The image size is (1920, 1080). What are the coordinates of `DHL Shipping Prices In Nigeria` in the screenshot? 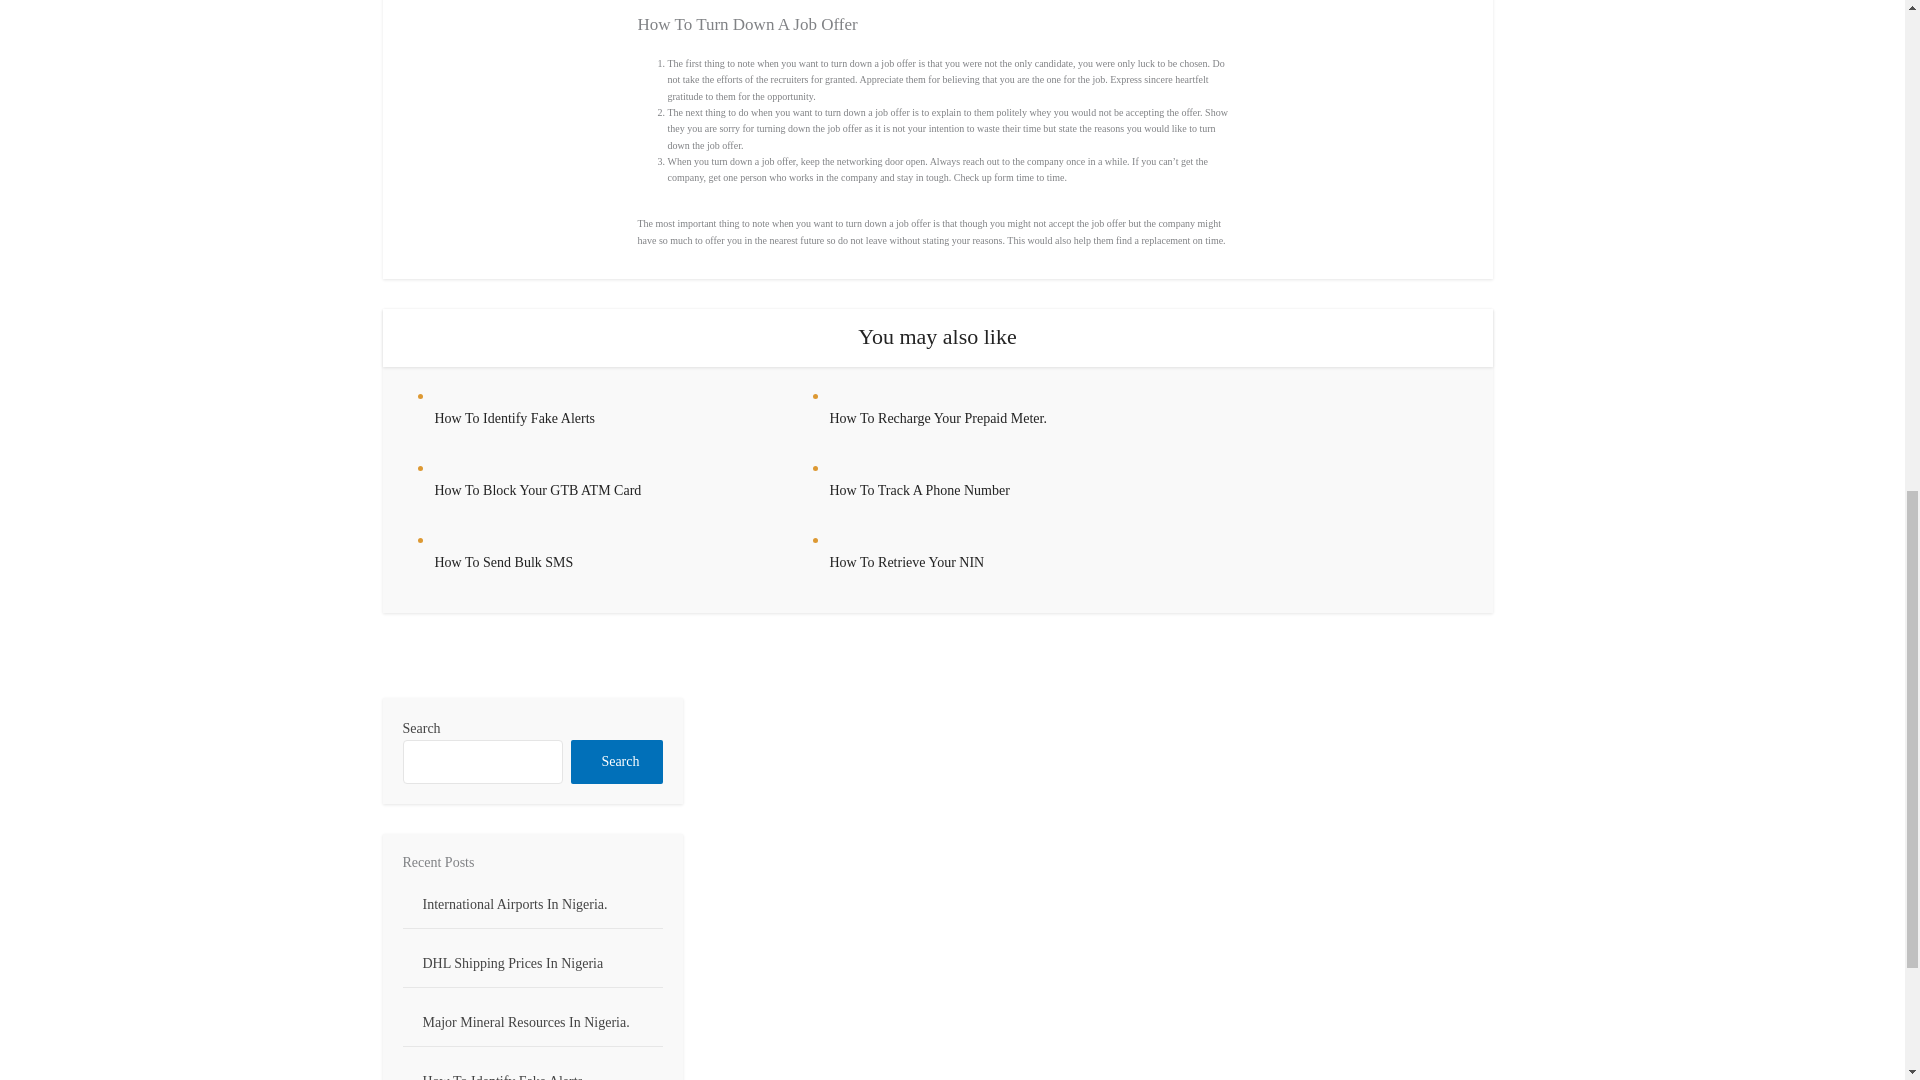 It's located at (512, 962).